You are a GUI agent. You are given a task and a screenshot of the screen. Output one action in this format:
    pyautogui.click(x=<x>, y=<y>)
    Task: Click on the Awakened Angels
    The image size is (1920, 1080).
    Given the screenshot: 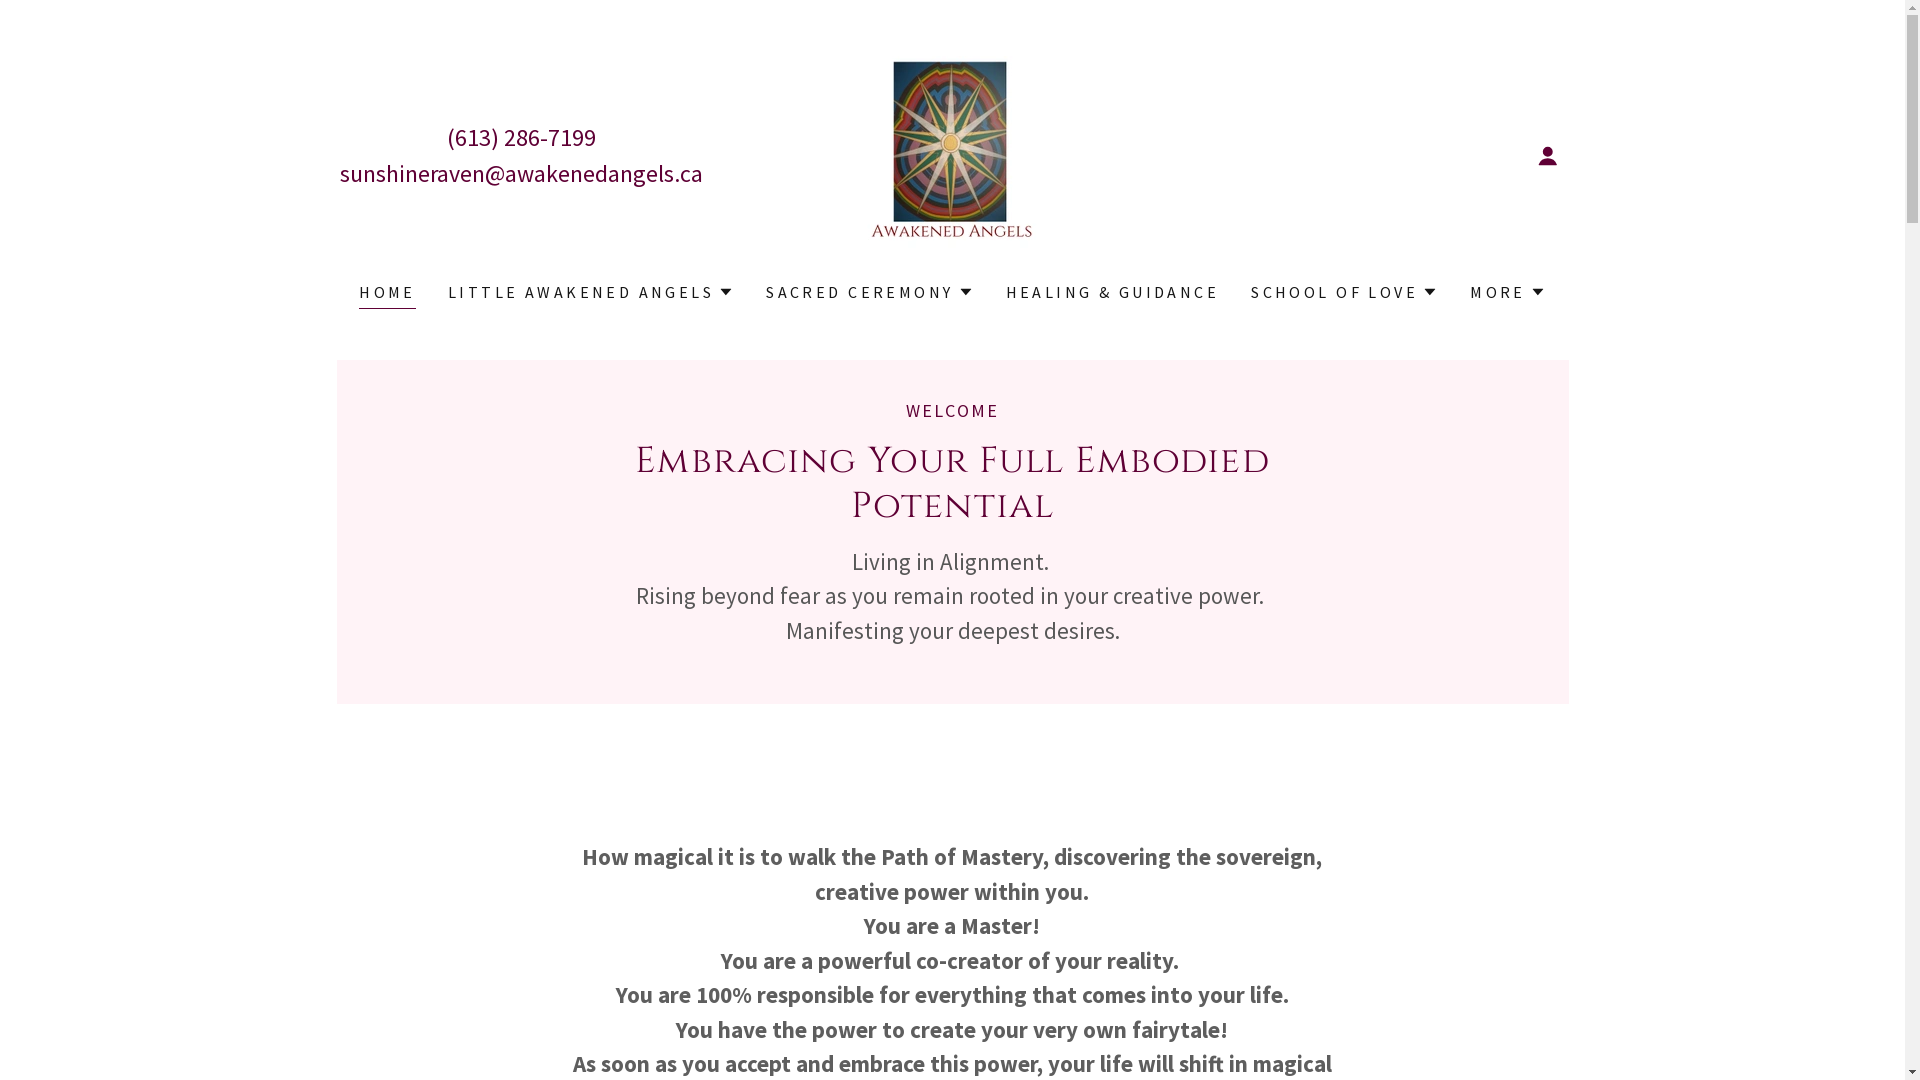 What is the action you would take?
    pyautogui.click(x=952, y=154)
    